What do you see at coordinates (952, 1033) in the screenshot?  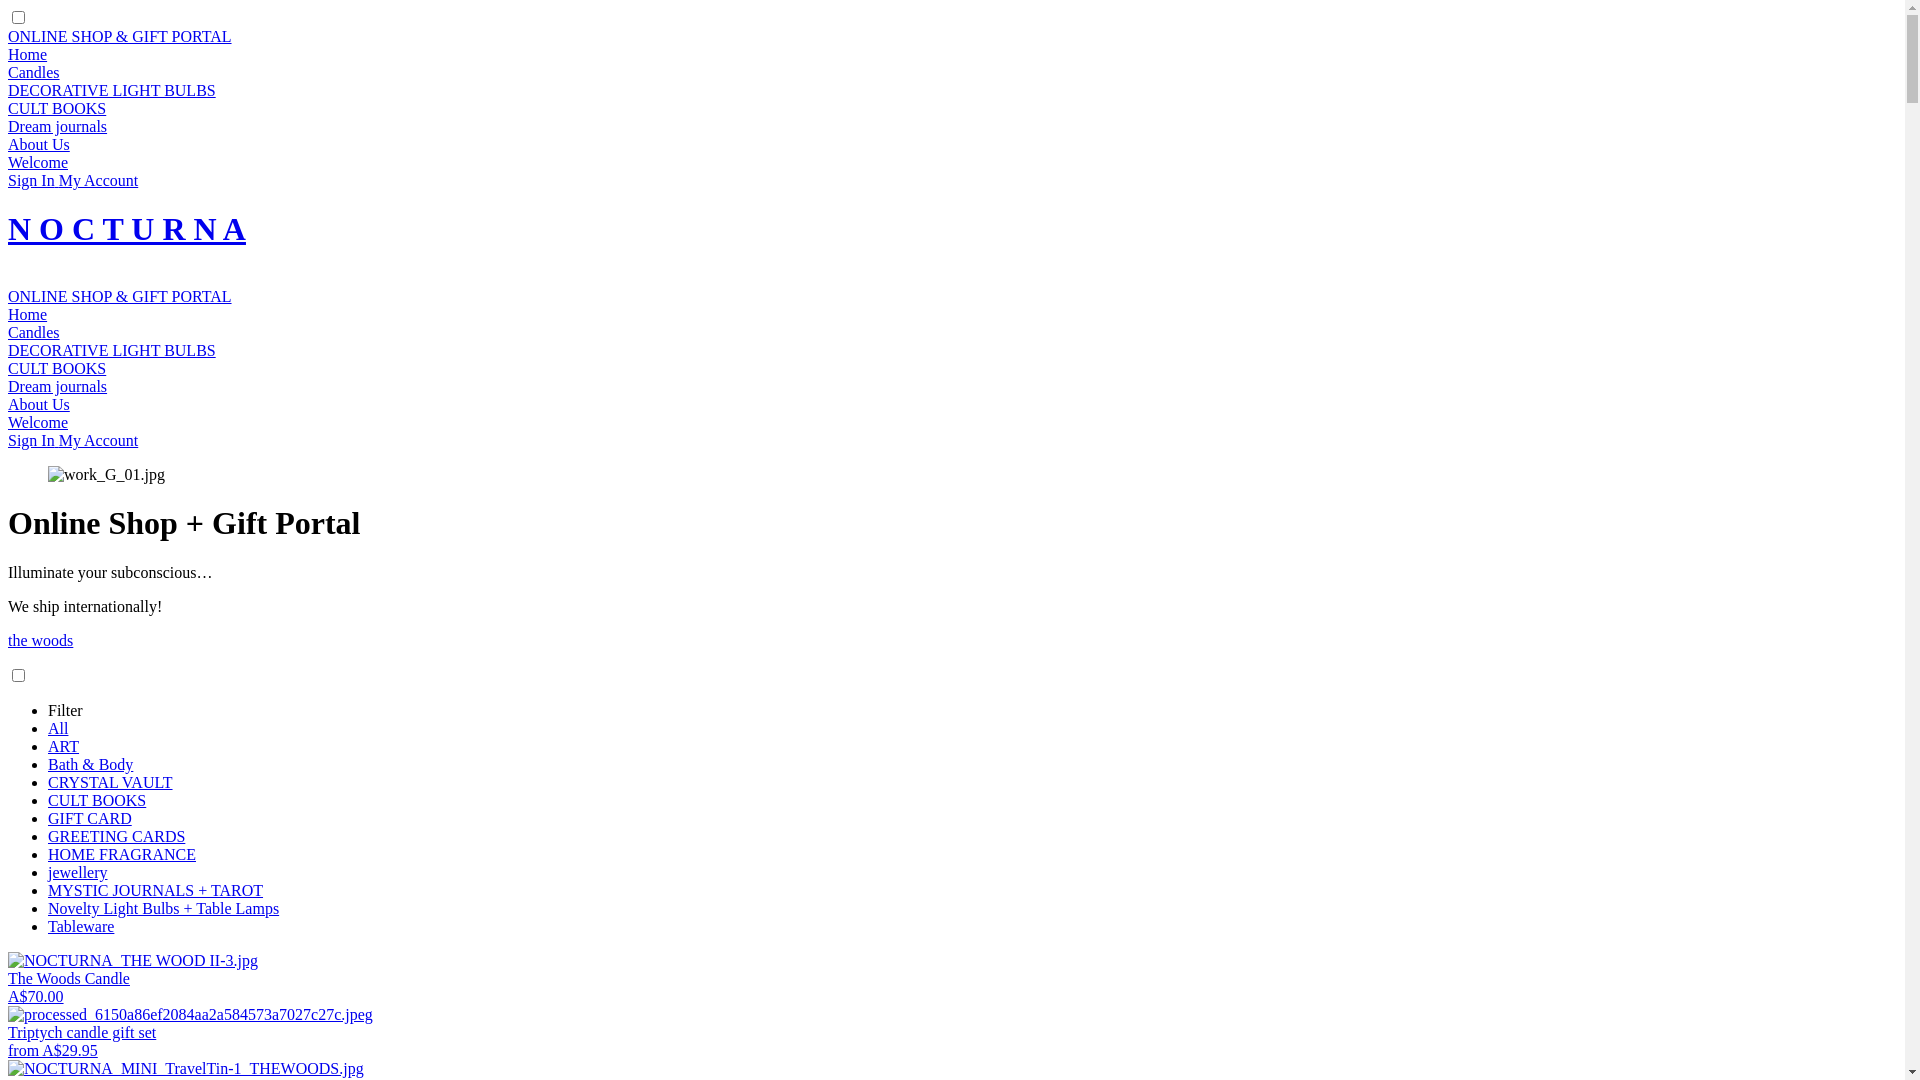 I see `Triptych candle gift set
from A$29.95` at bounding box center [952, 1033].